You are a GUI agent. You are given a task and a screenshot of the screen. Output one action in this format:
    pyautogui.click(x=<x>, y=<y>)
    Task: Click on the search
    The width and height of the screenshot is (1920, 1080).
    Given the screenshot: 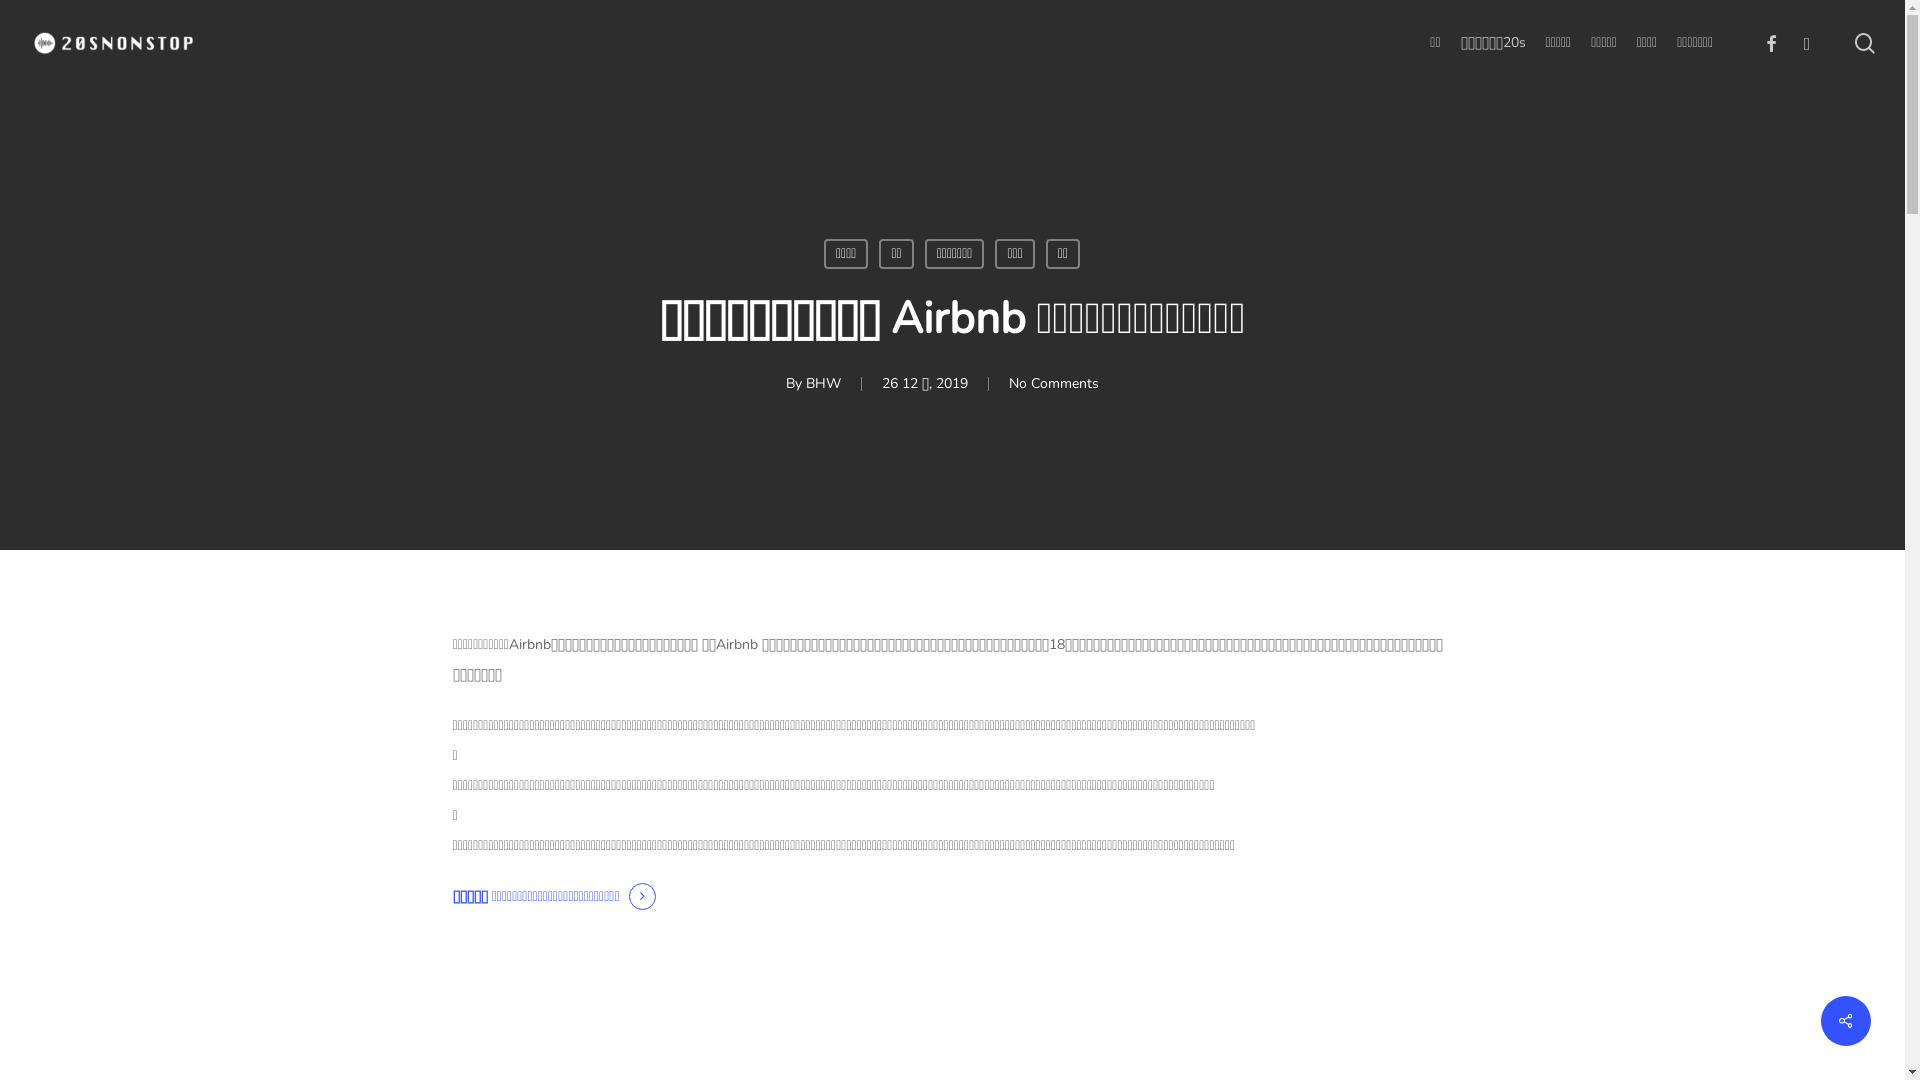 What is the action you would take?
    pyautogui.click(x=1865, y=42)
    